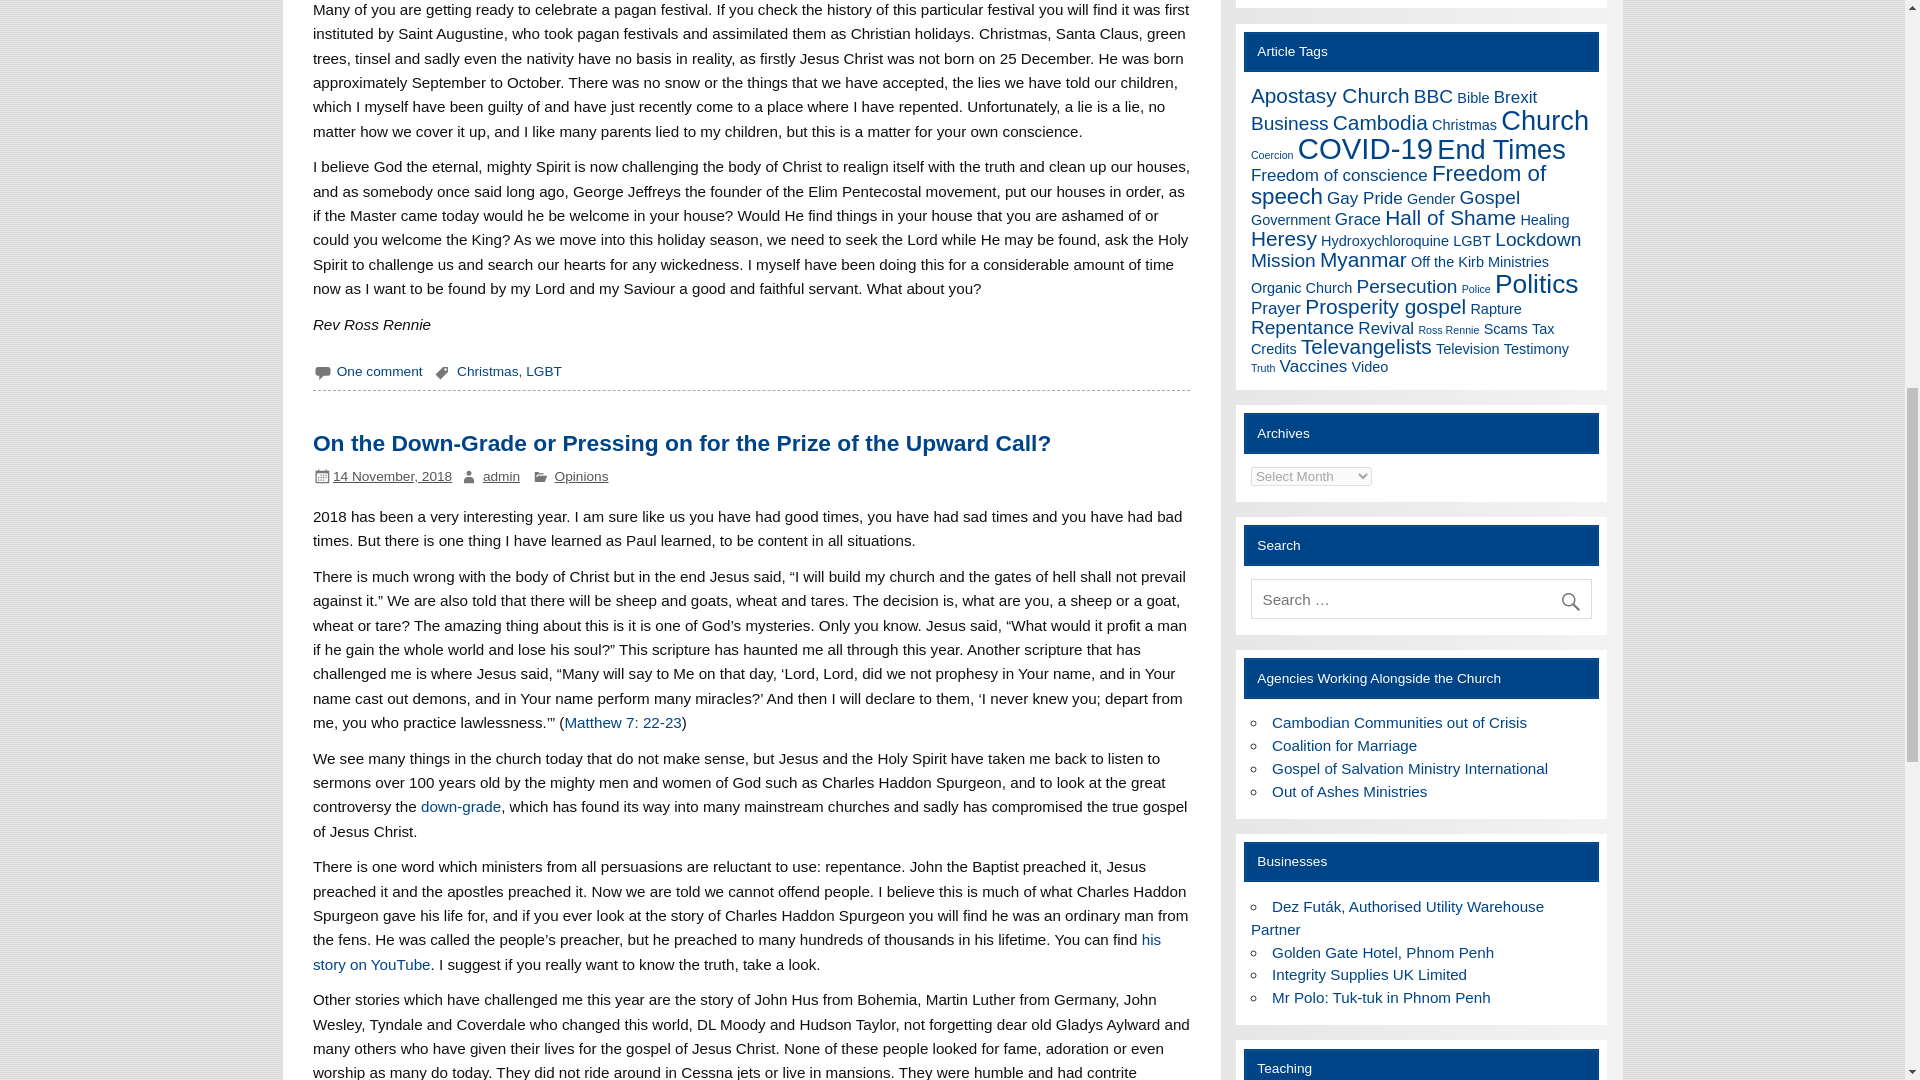 This screenshot has height=1080, width=1920. I want to click on Save money on energy, broadband and mobile phone service, so click(1397, 918).